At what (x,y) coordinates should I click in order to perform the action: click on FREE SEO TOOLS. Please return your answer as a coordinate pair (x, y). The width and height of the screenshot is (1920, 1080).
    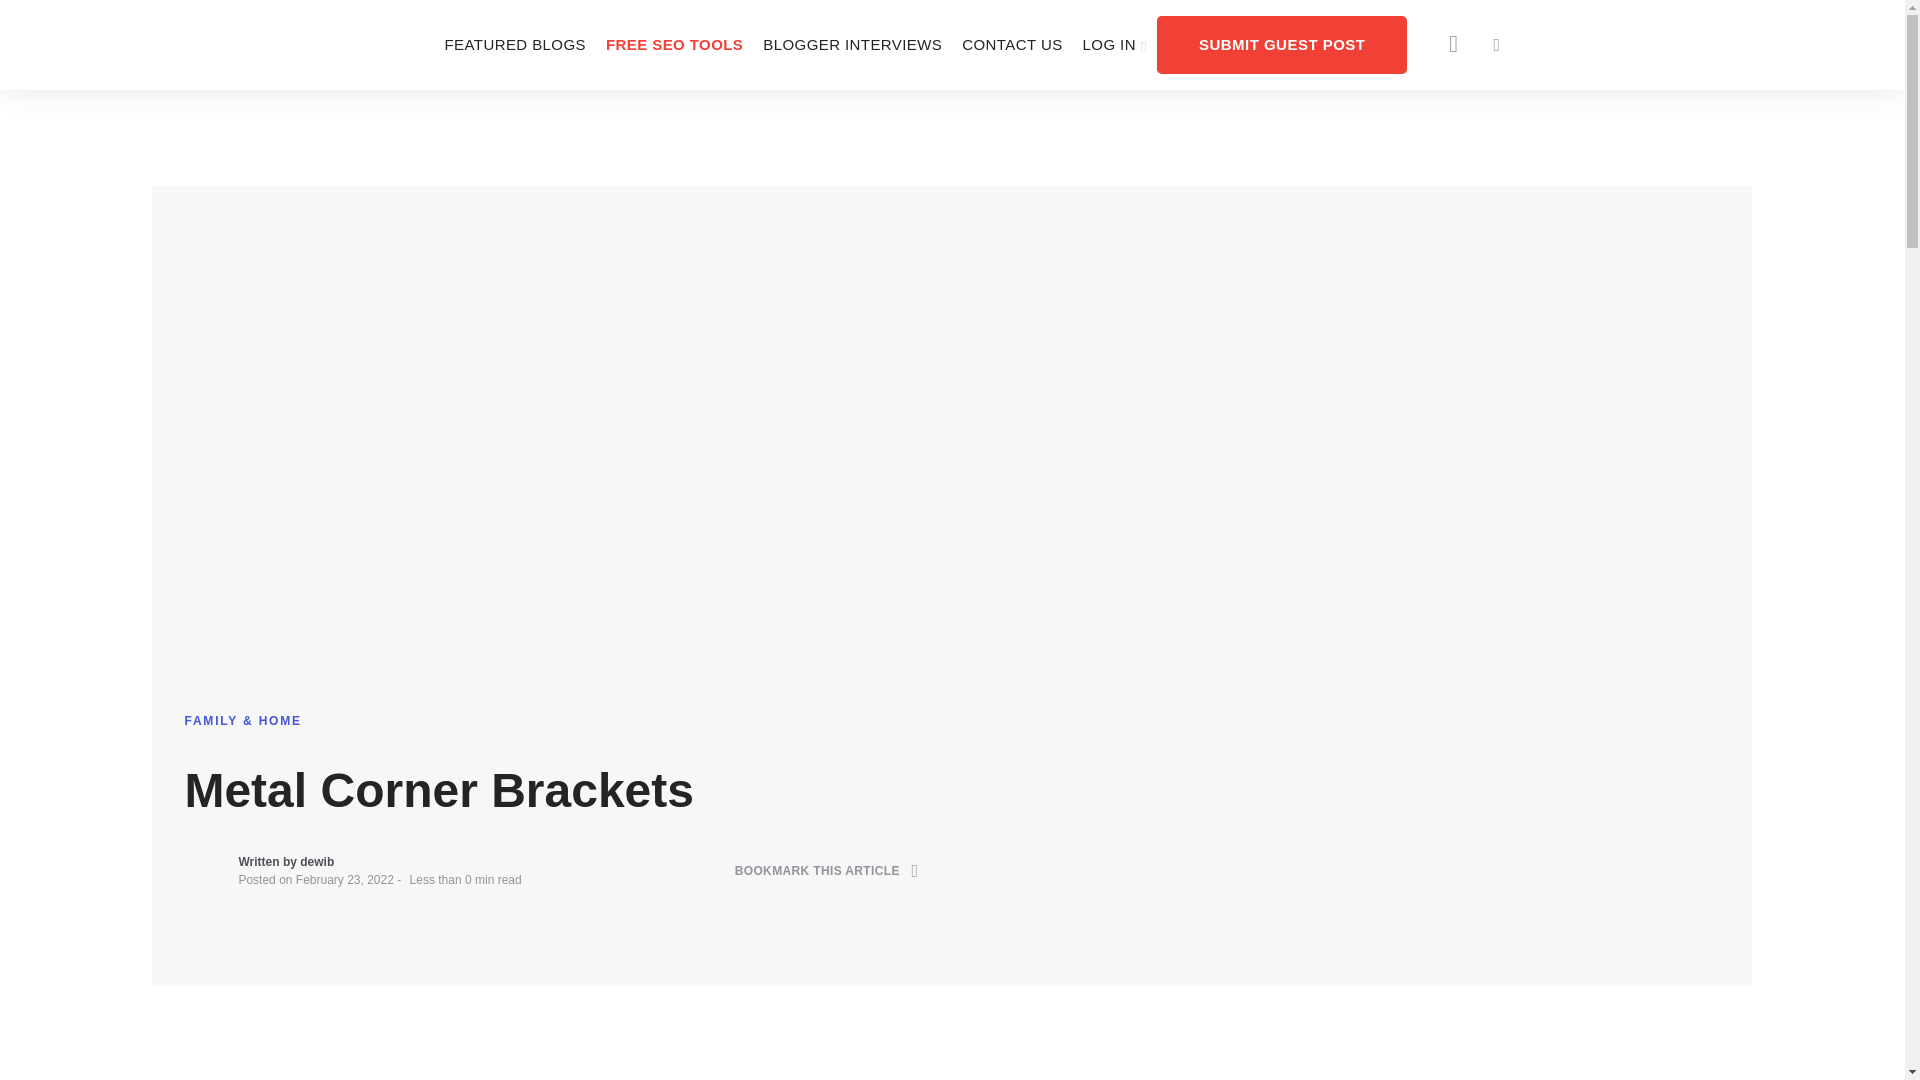
    Looking at the image, I should click on (674, 44).